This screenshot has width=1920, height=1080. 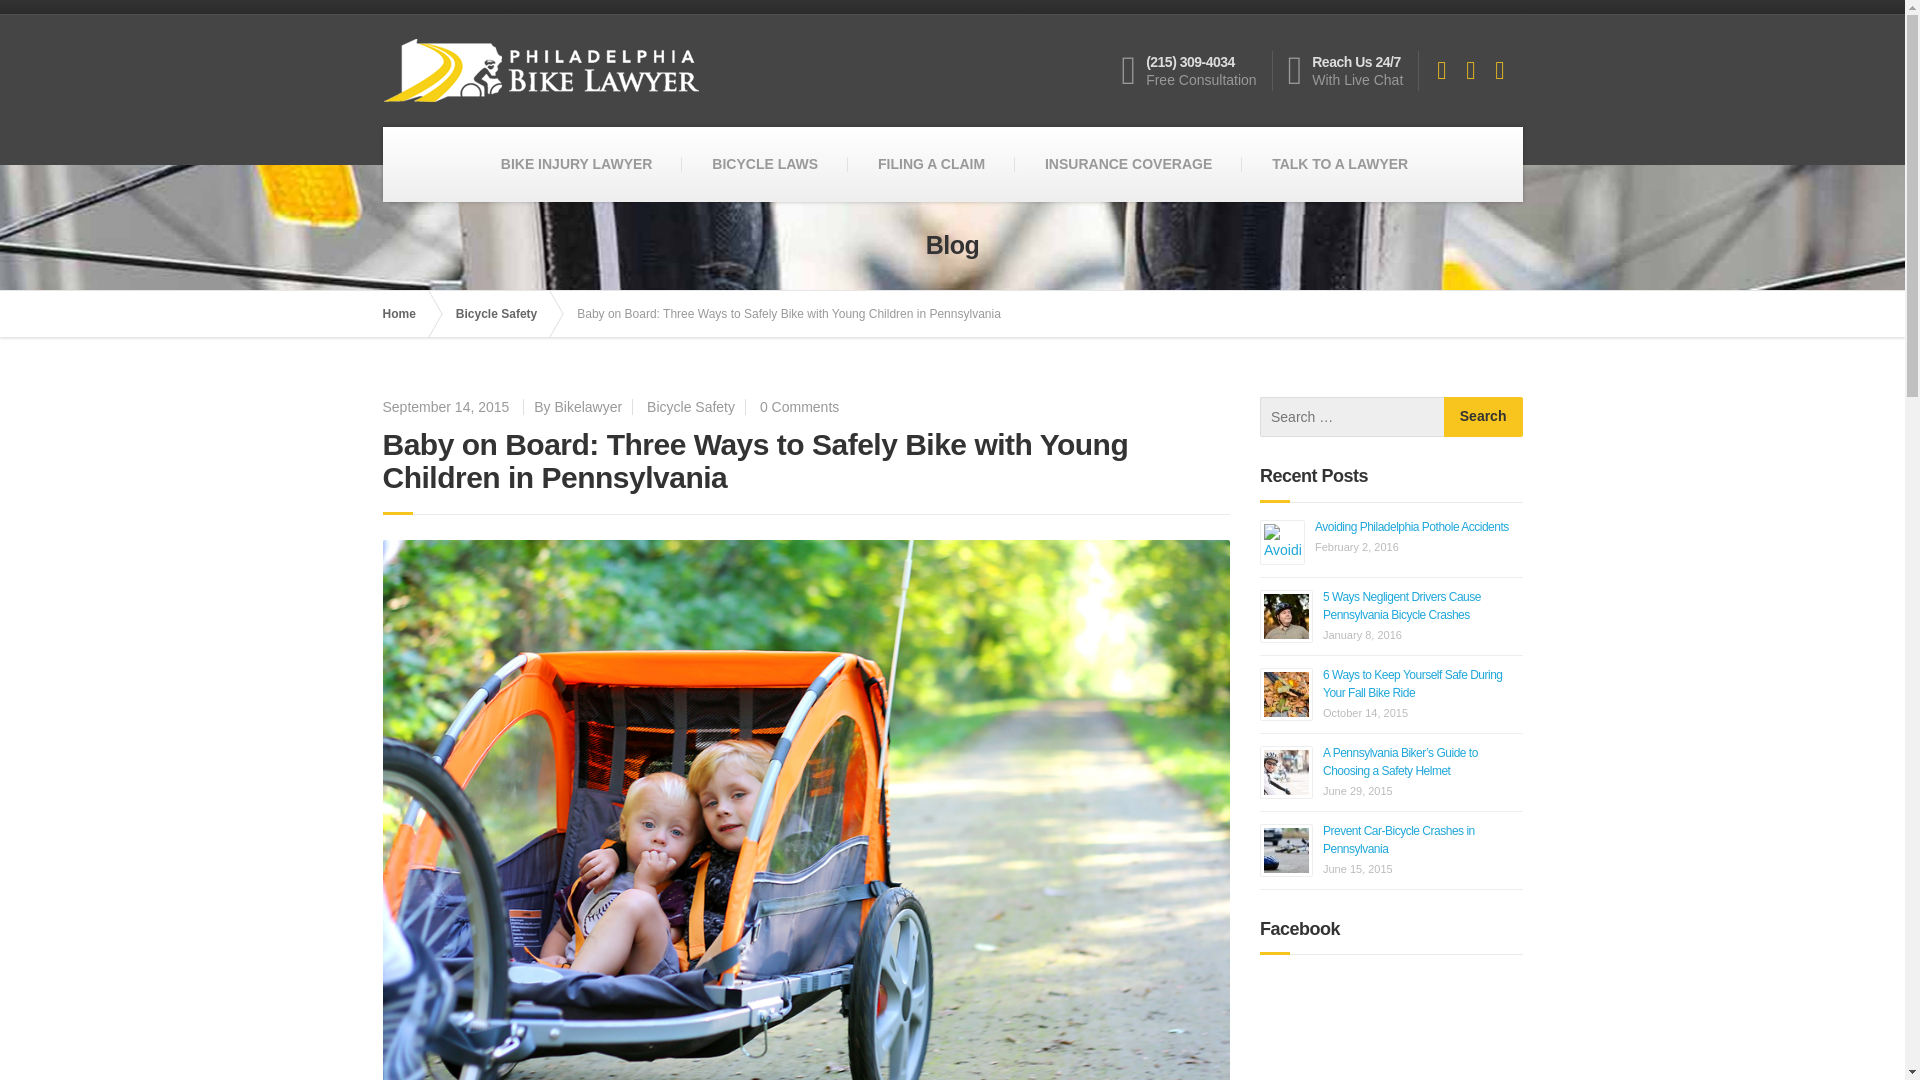 I want to click on Permalink to Avoiding Philadelphia Pothole Accidents, so click(x=1412, y=526).